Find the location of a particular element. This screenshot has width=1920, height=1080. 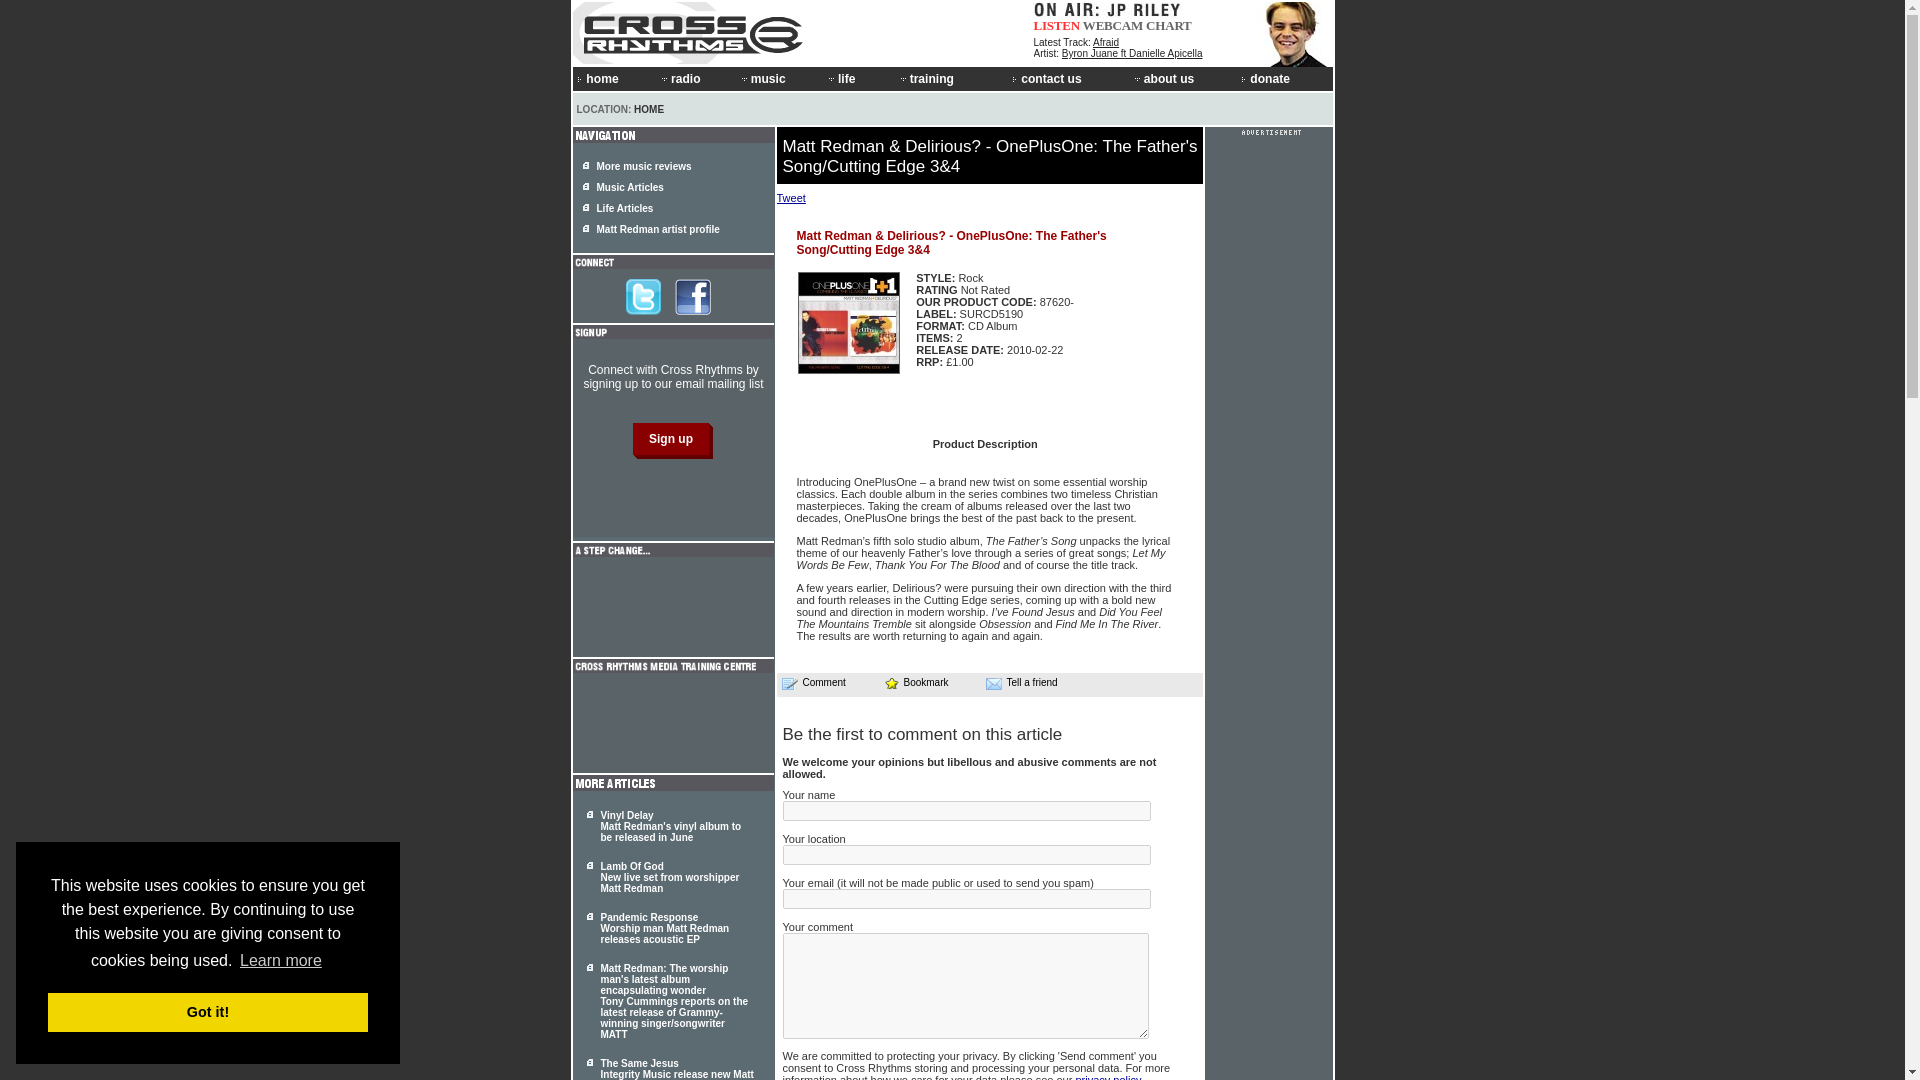

3rd party ad content is located at coordinates (672, 722).